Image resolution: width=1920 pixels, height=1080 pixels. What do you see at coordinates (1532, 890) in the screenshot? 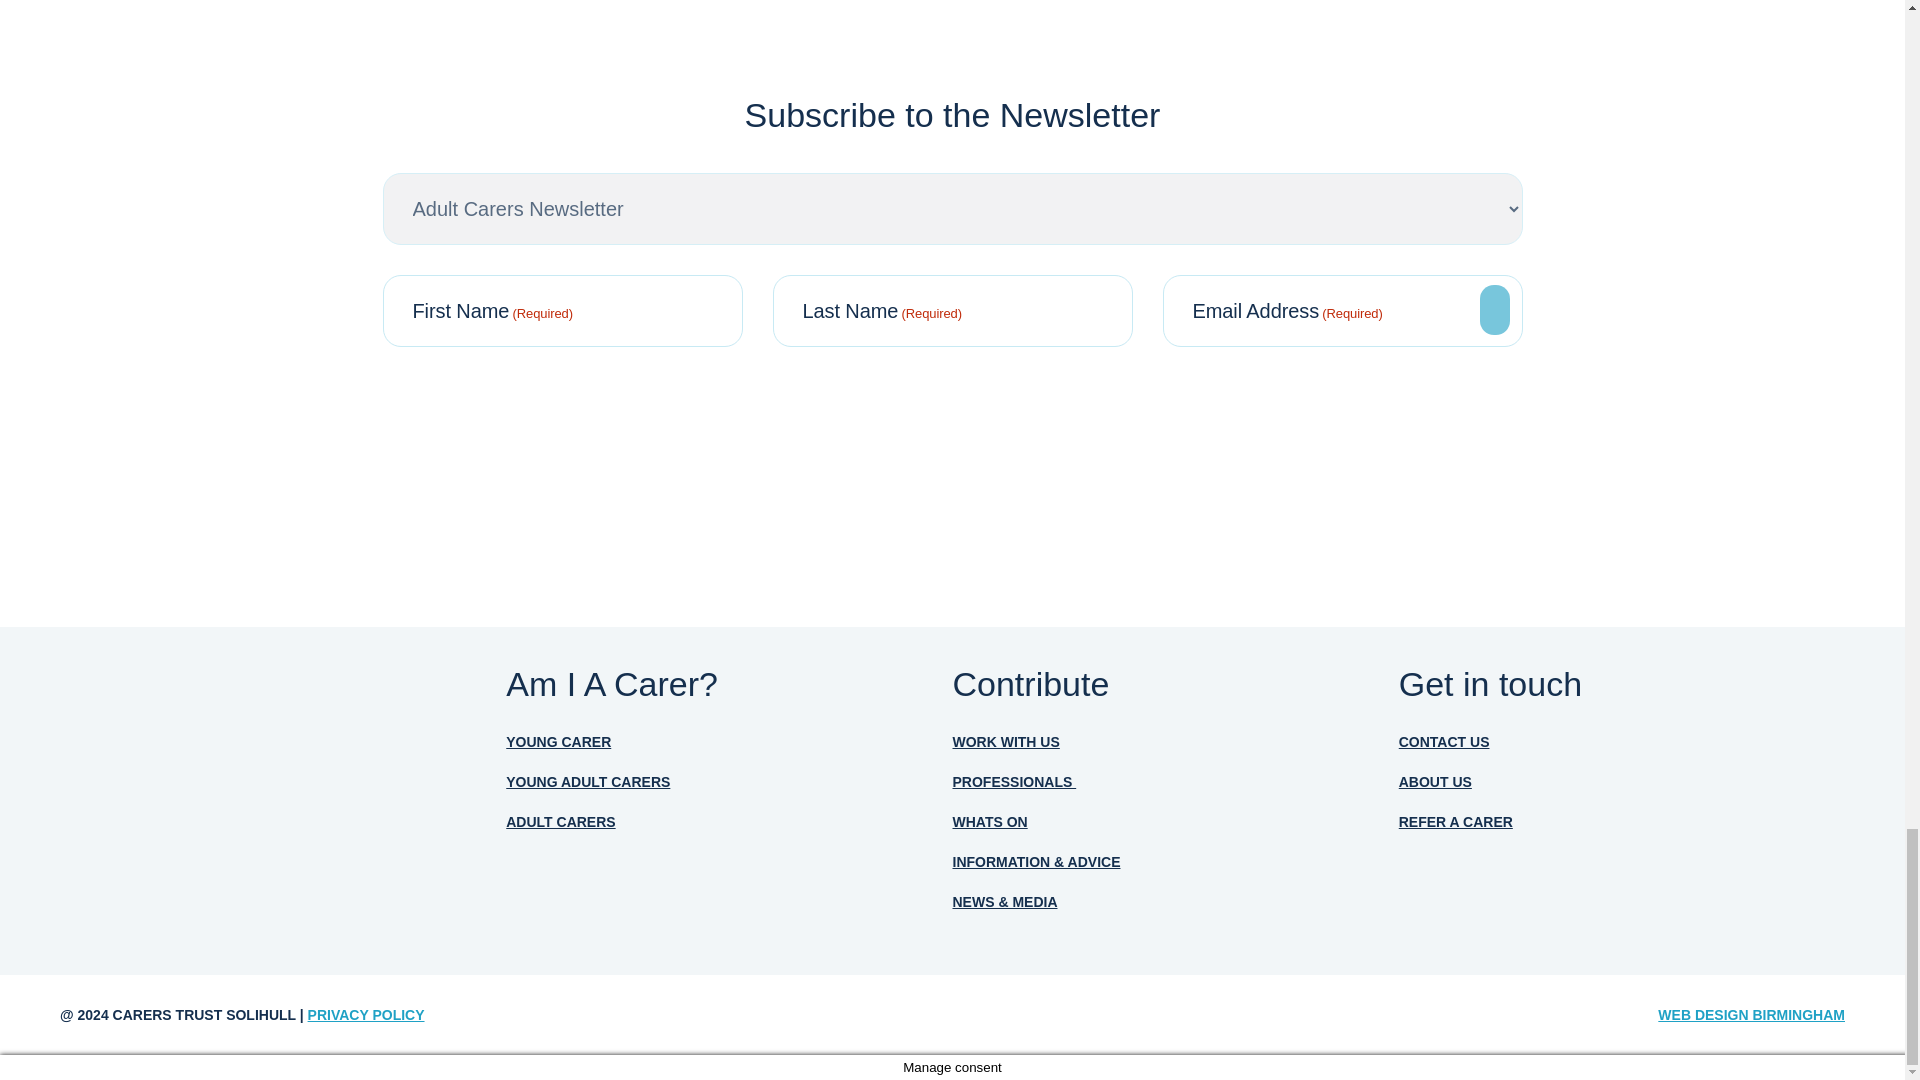
I see `Social Media icons-03` at bounding box center [1532, 890].